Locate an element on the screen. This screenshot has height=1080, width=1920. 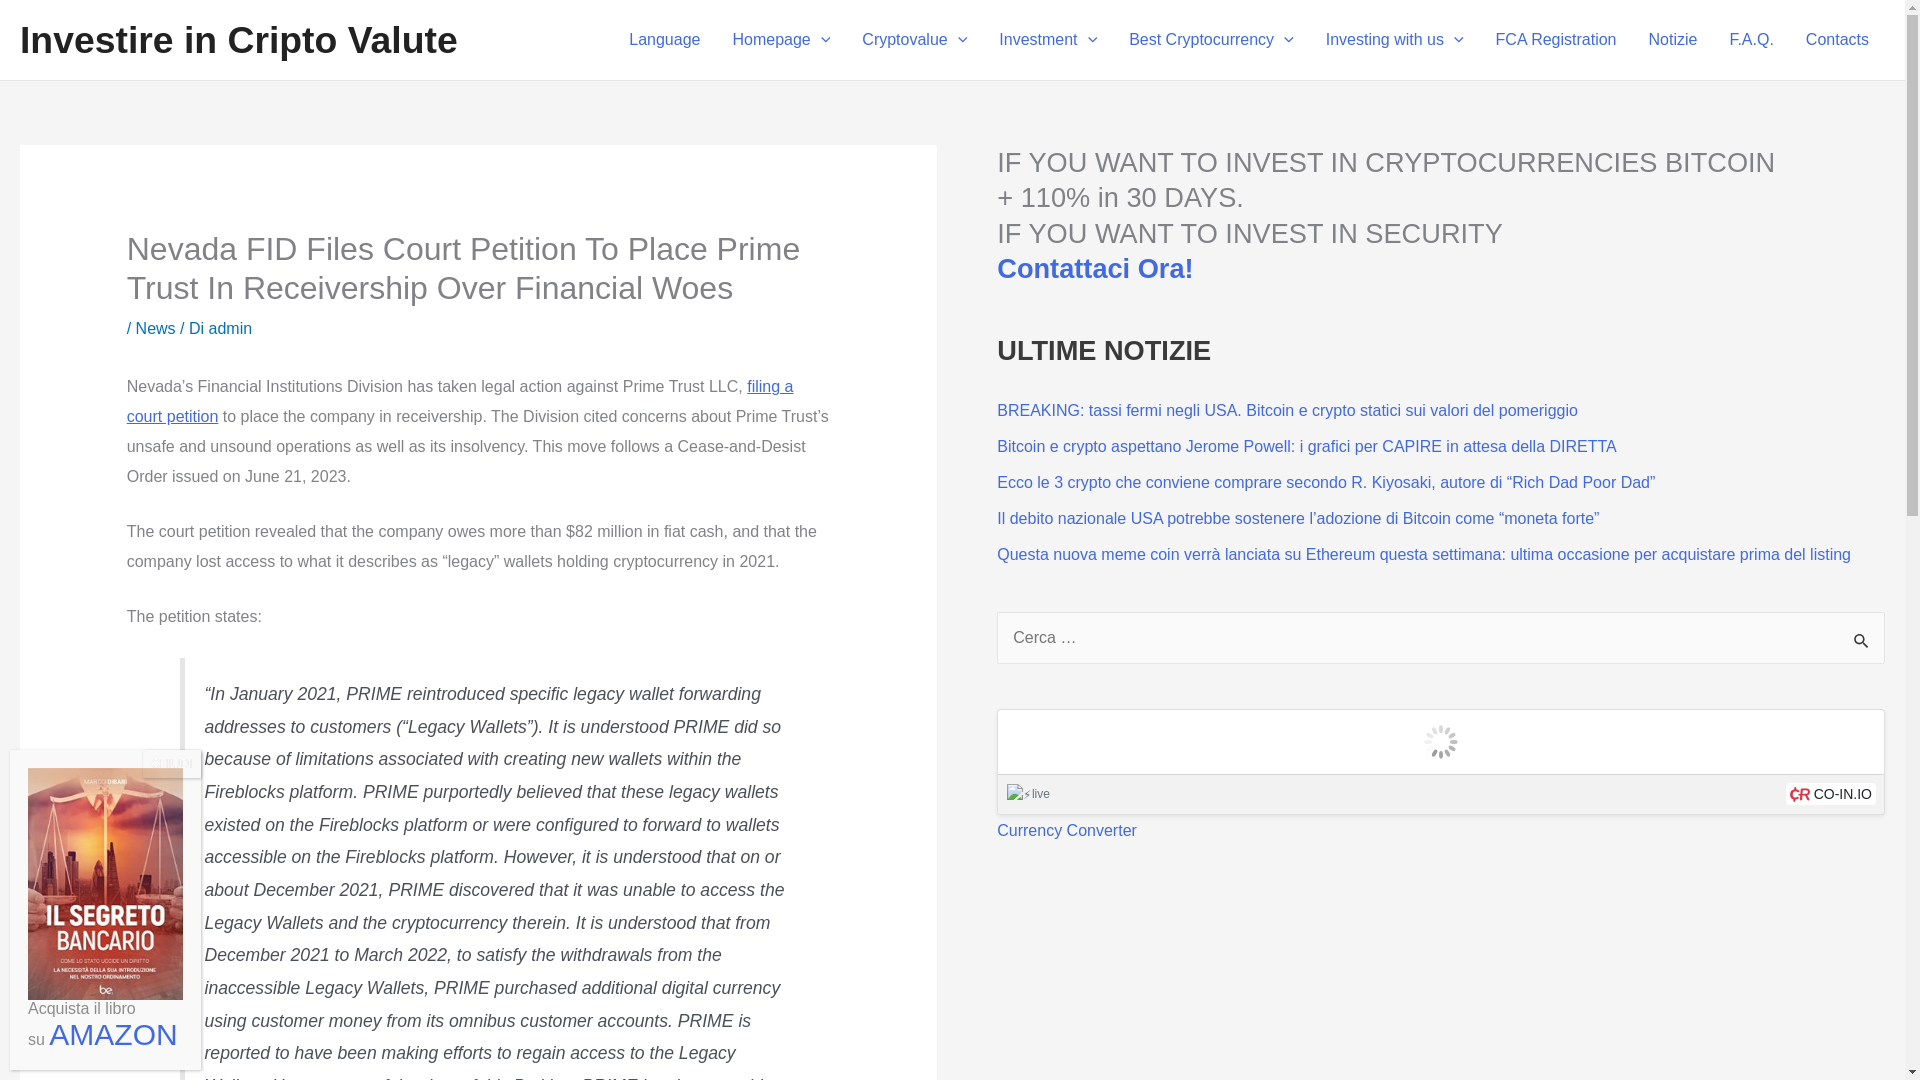
Investing with us is located at coordinates (1394, 40).